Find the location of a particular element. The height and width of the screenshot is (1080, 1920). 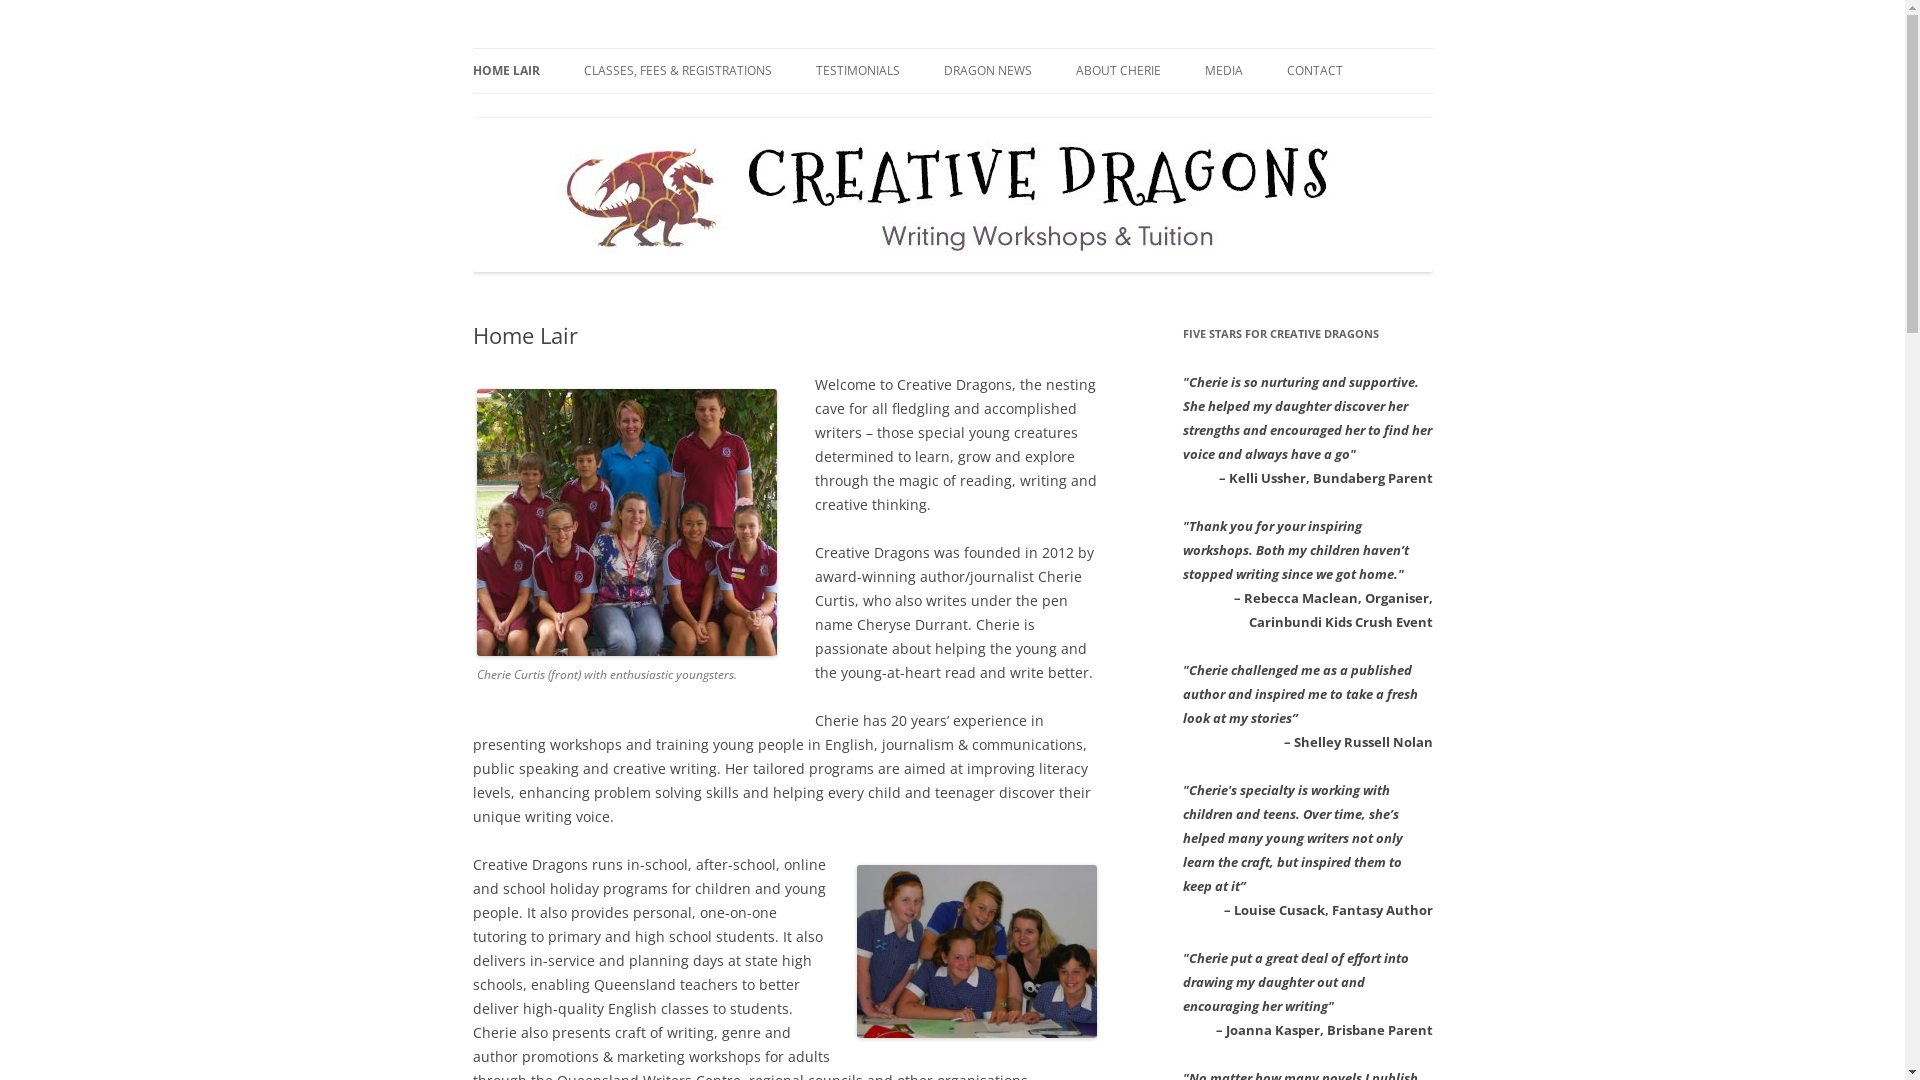

HOME LAIR is located at coordinates (506, 71).